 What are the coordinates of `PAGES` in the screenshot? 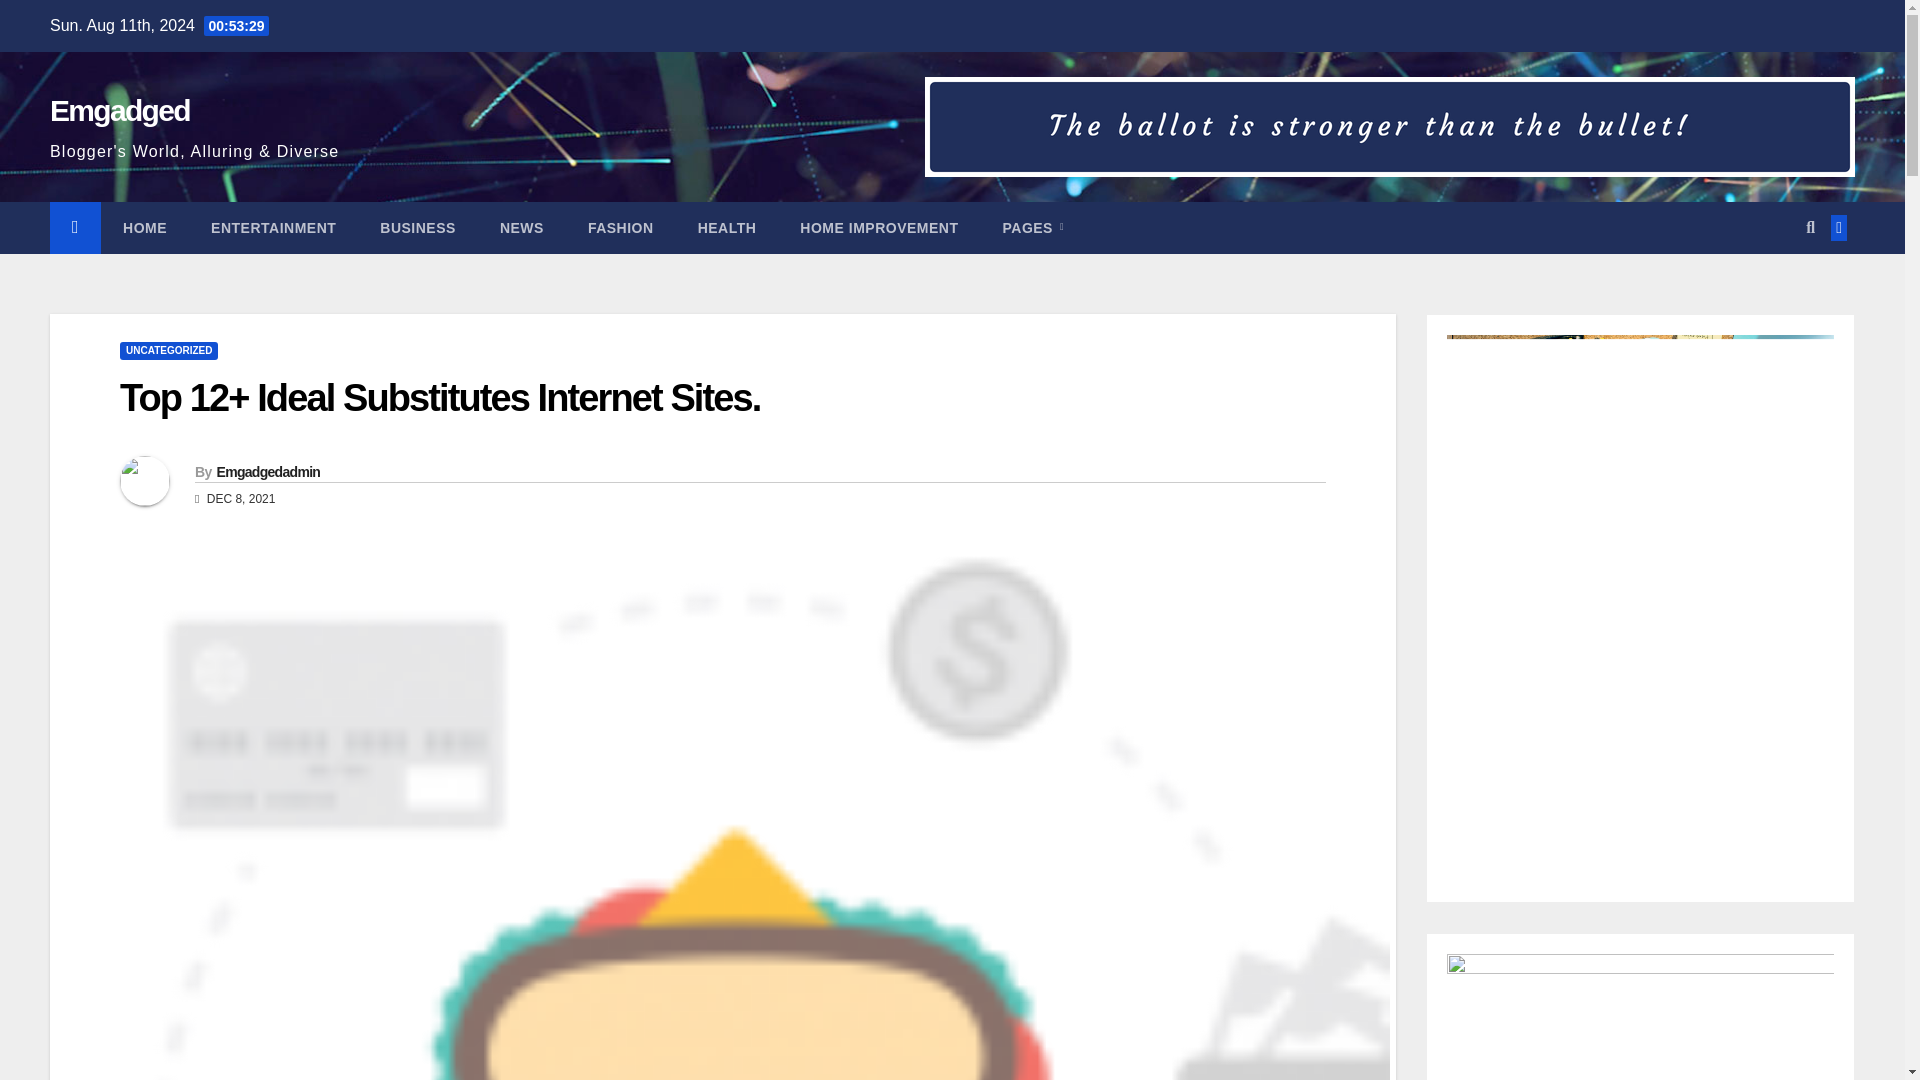 It's located at (1032, 227).